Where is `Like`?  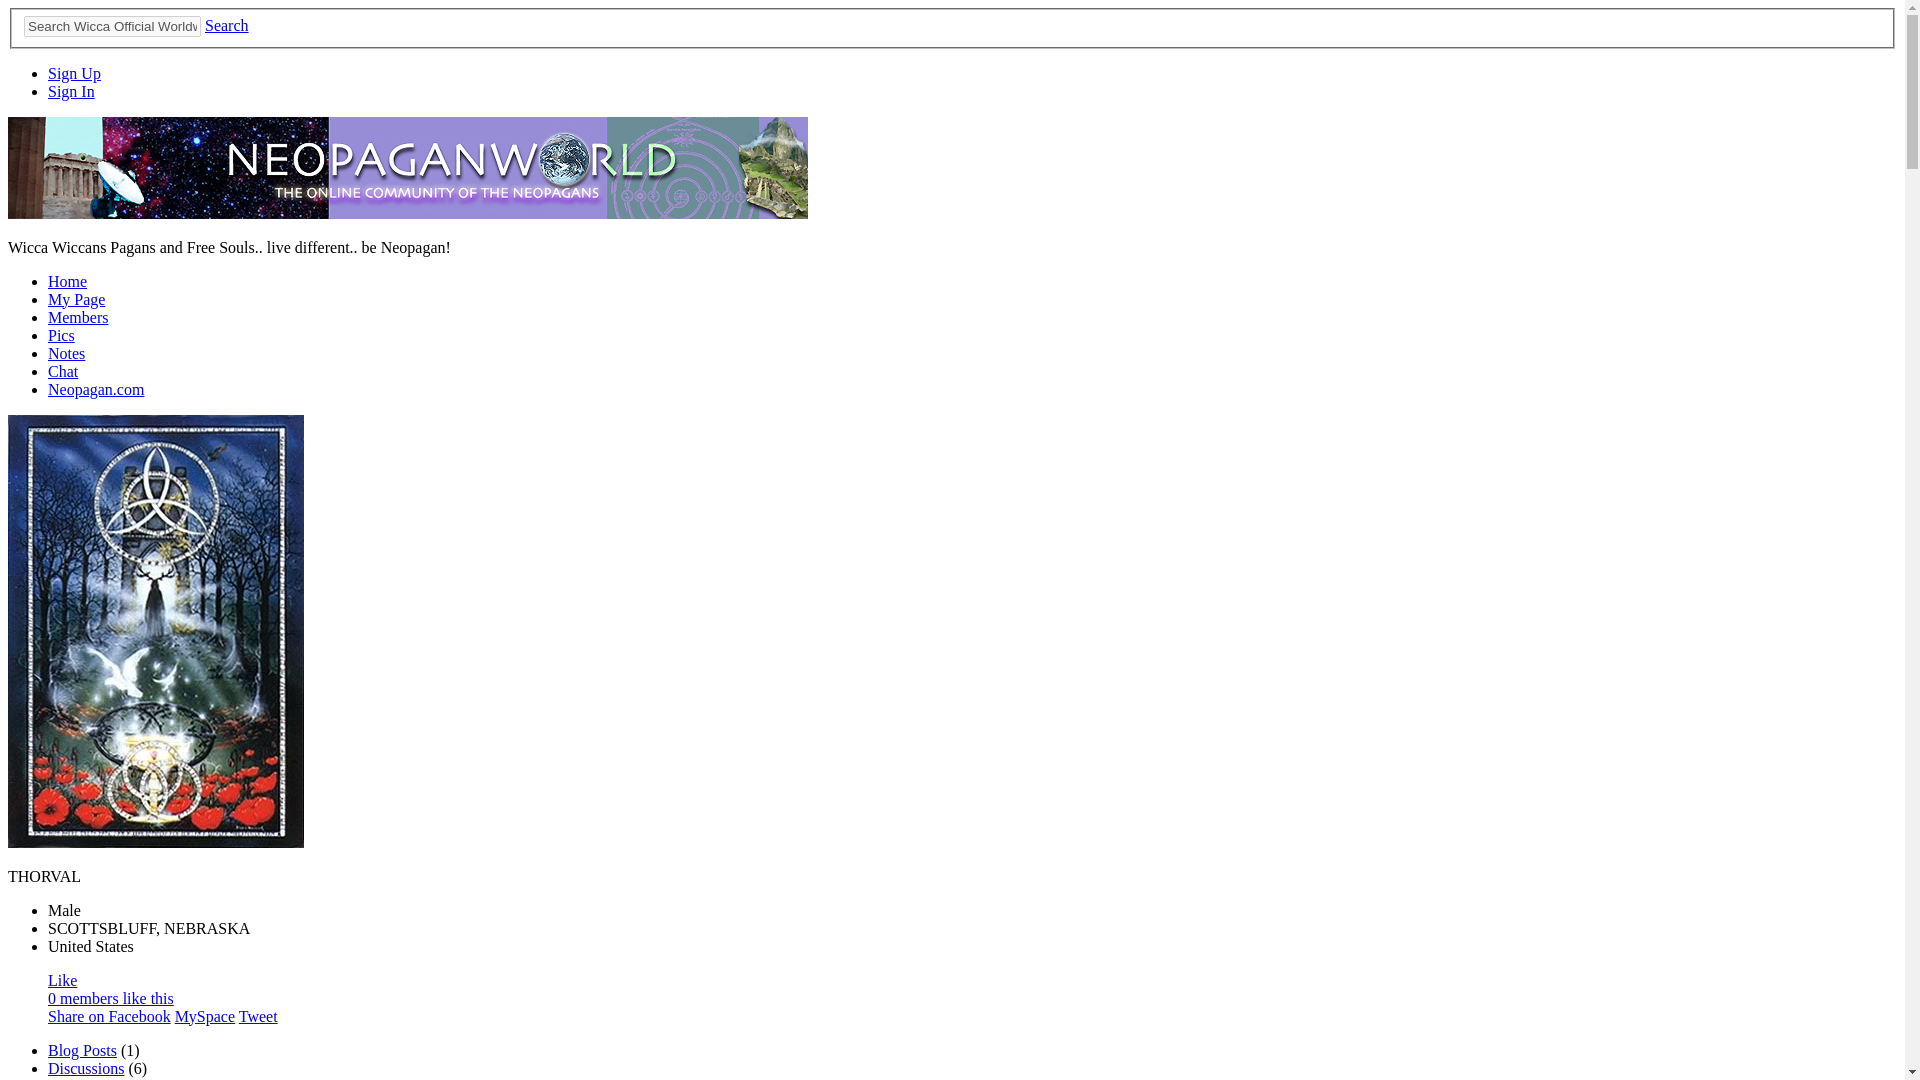 Like is located at coordinates (62, 980).